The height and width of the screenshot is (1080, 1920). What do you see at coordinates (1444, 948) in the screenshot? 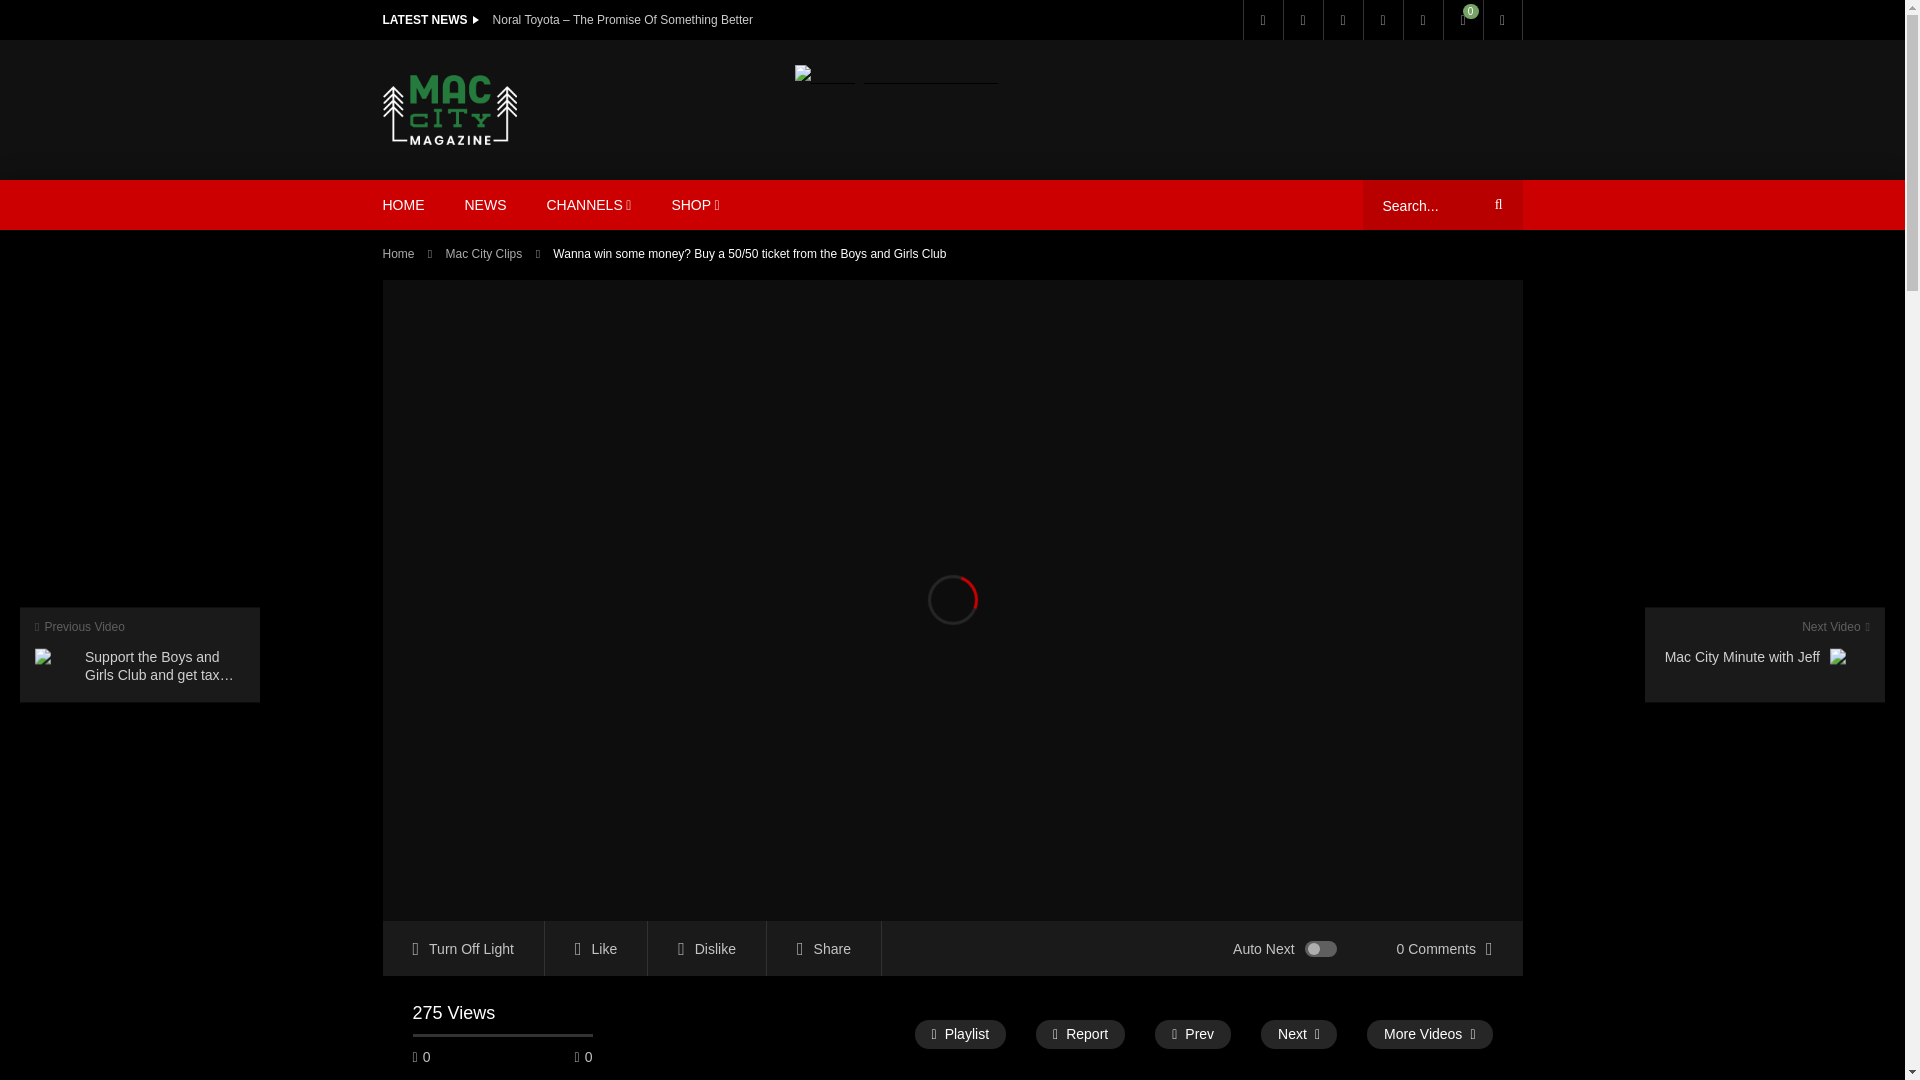
I see `0 Comments` at bounding box center [1444, 948].